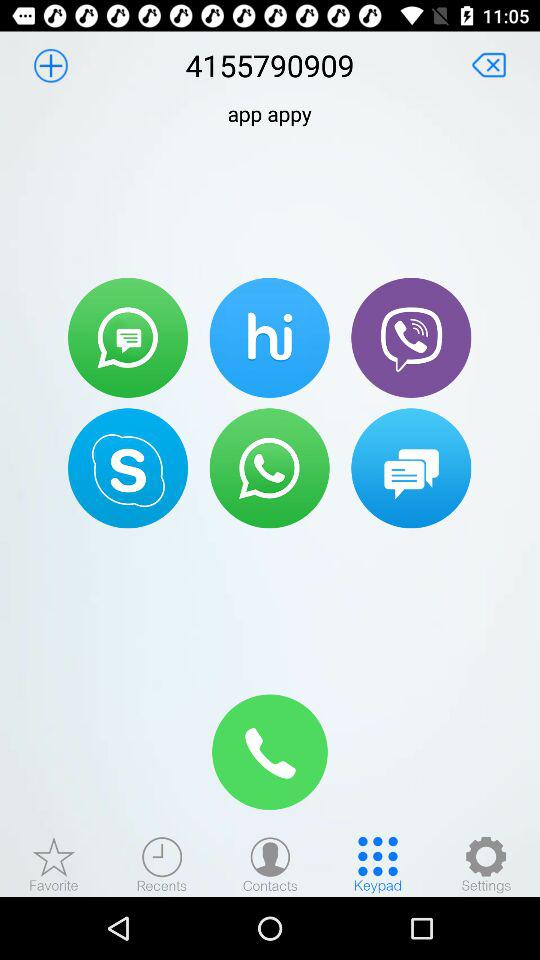  I want to click on open skype app, so click(128, 468).